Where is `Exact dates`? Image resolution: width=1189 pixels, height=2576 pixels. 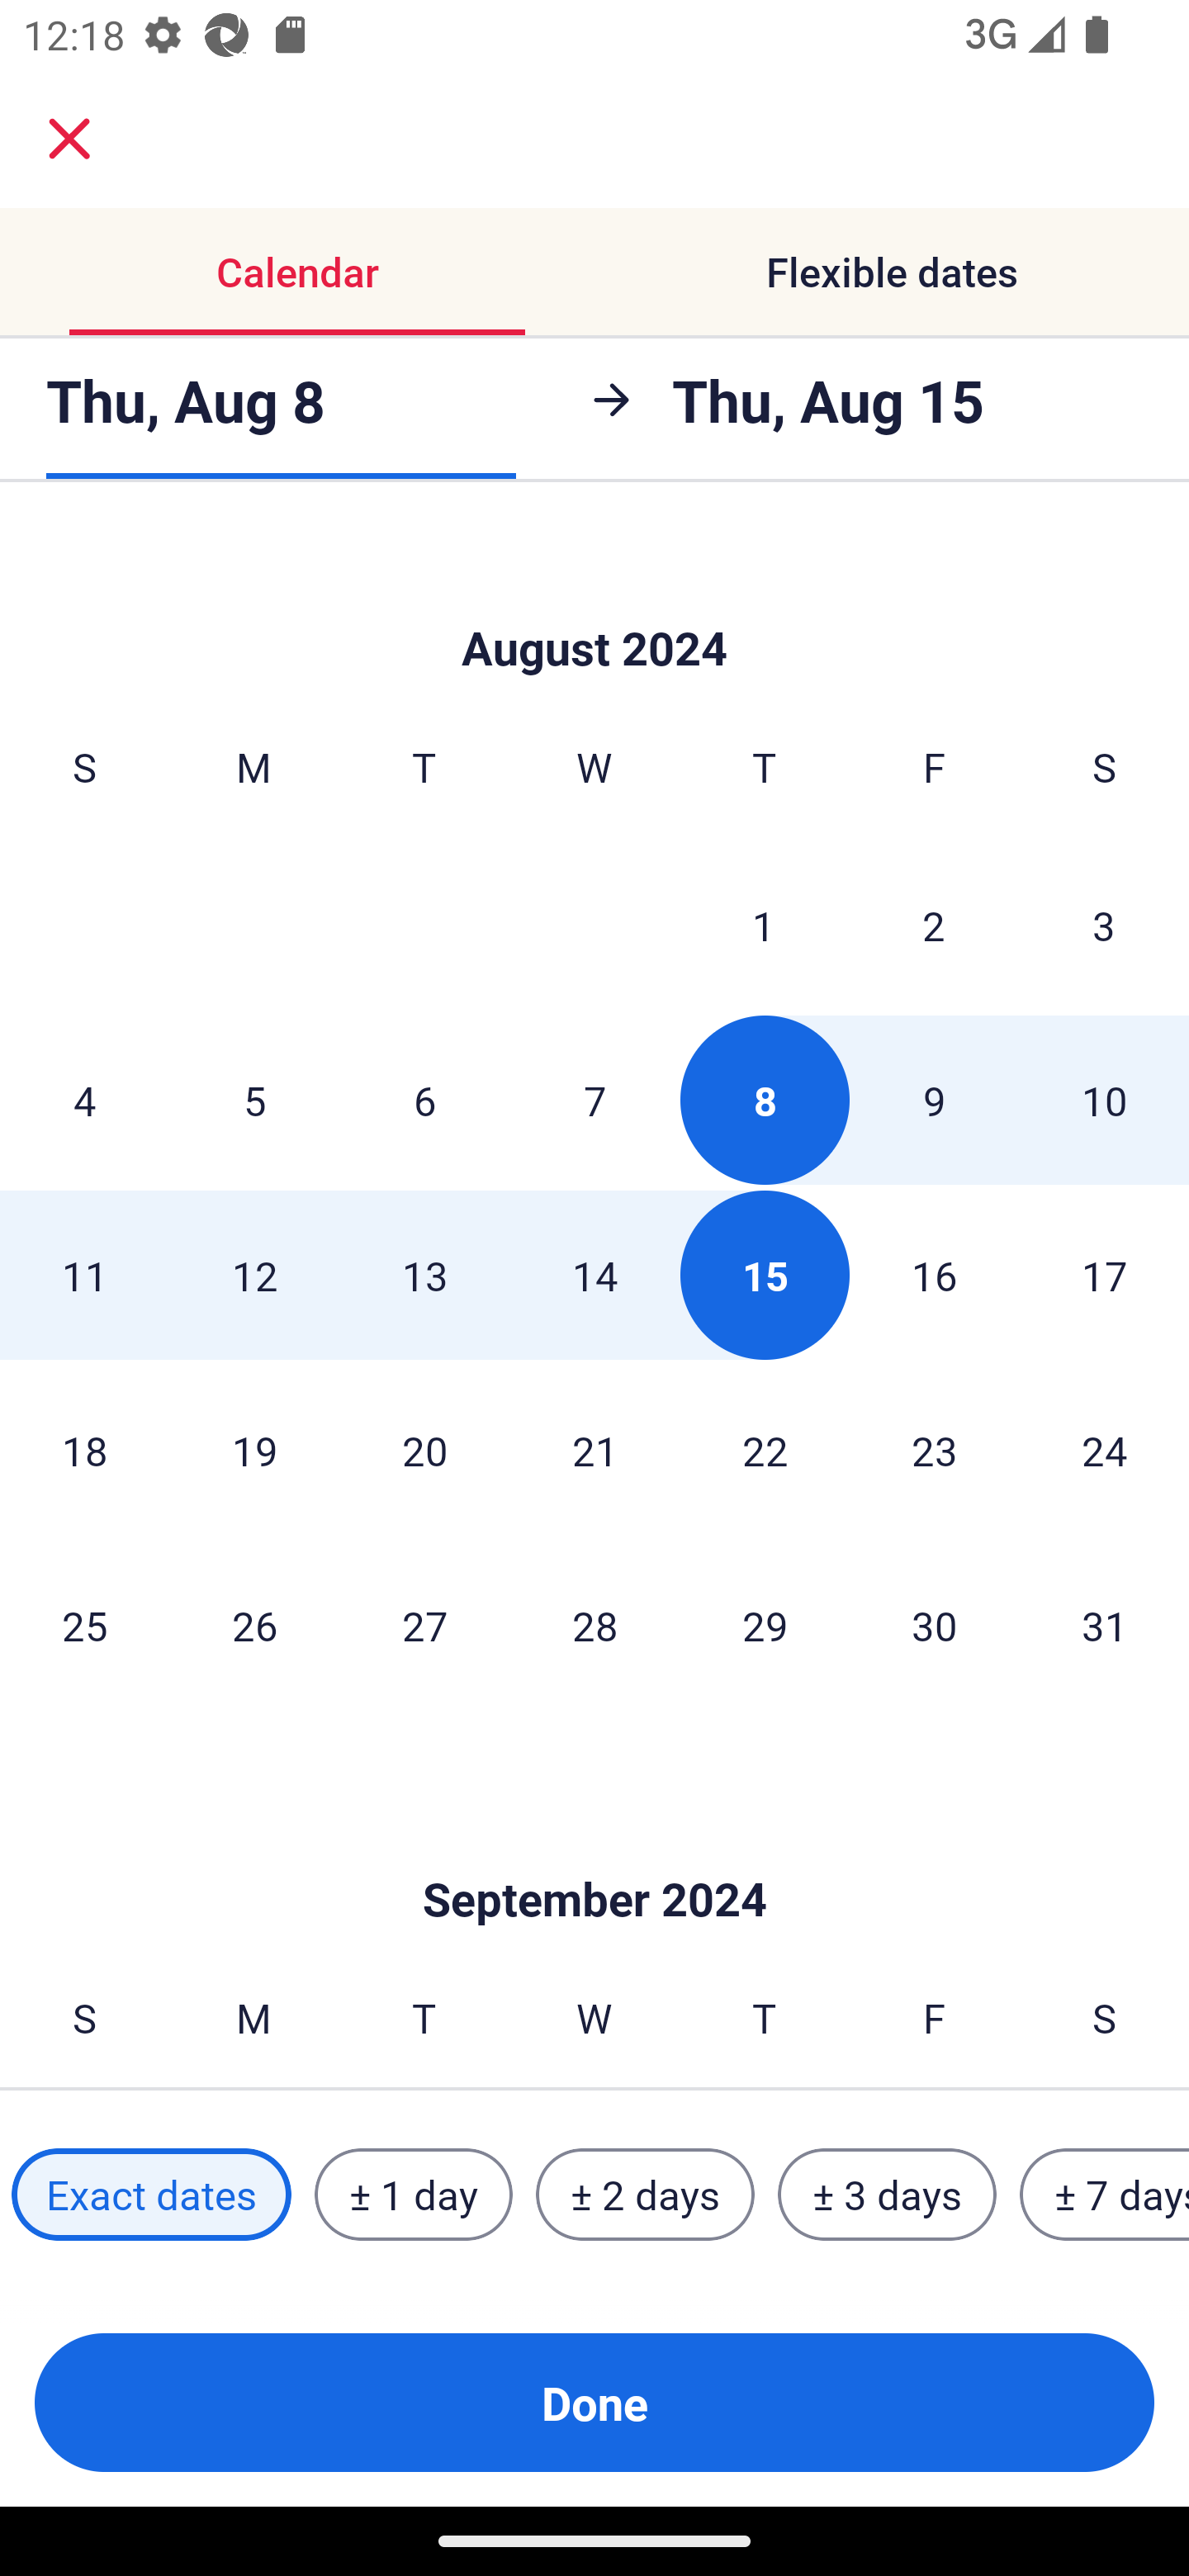 Exact dates is located at coordinates (151, 2195).